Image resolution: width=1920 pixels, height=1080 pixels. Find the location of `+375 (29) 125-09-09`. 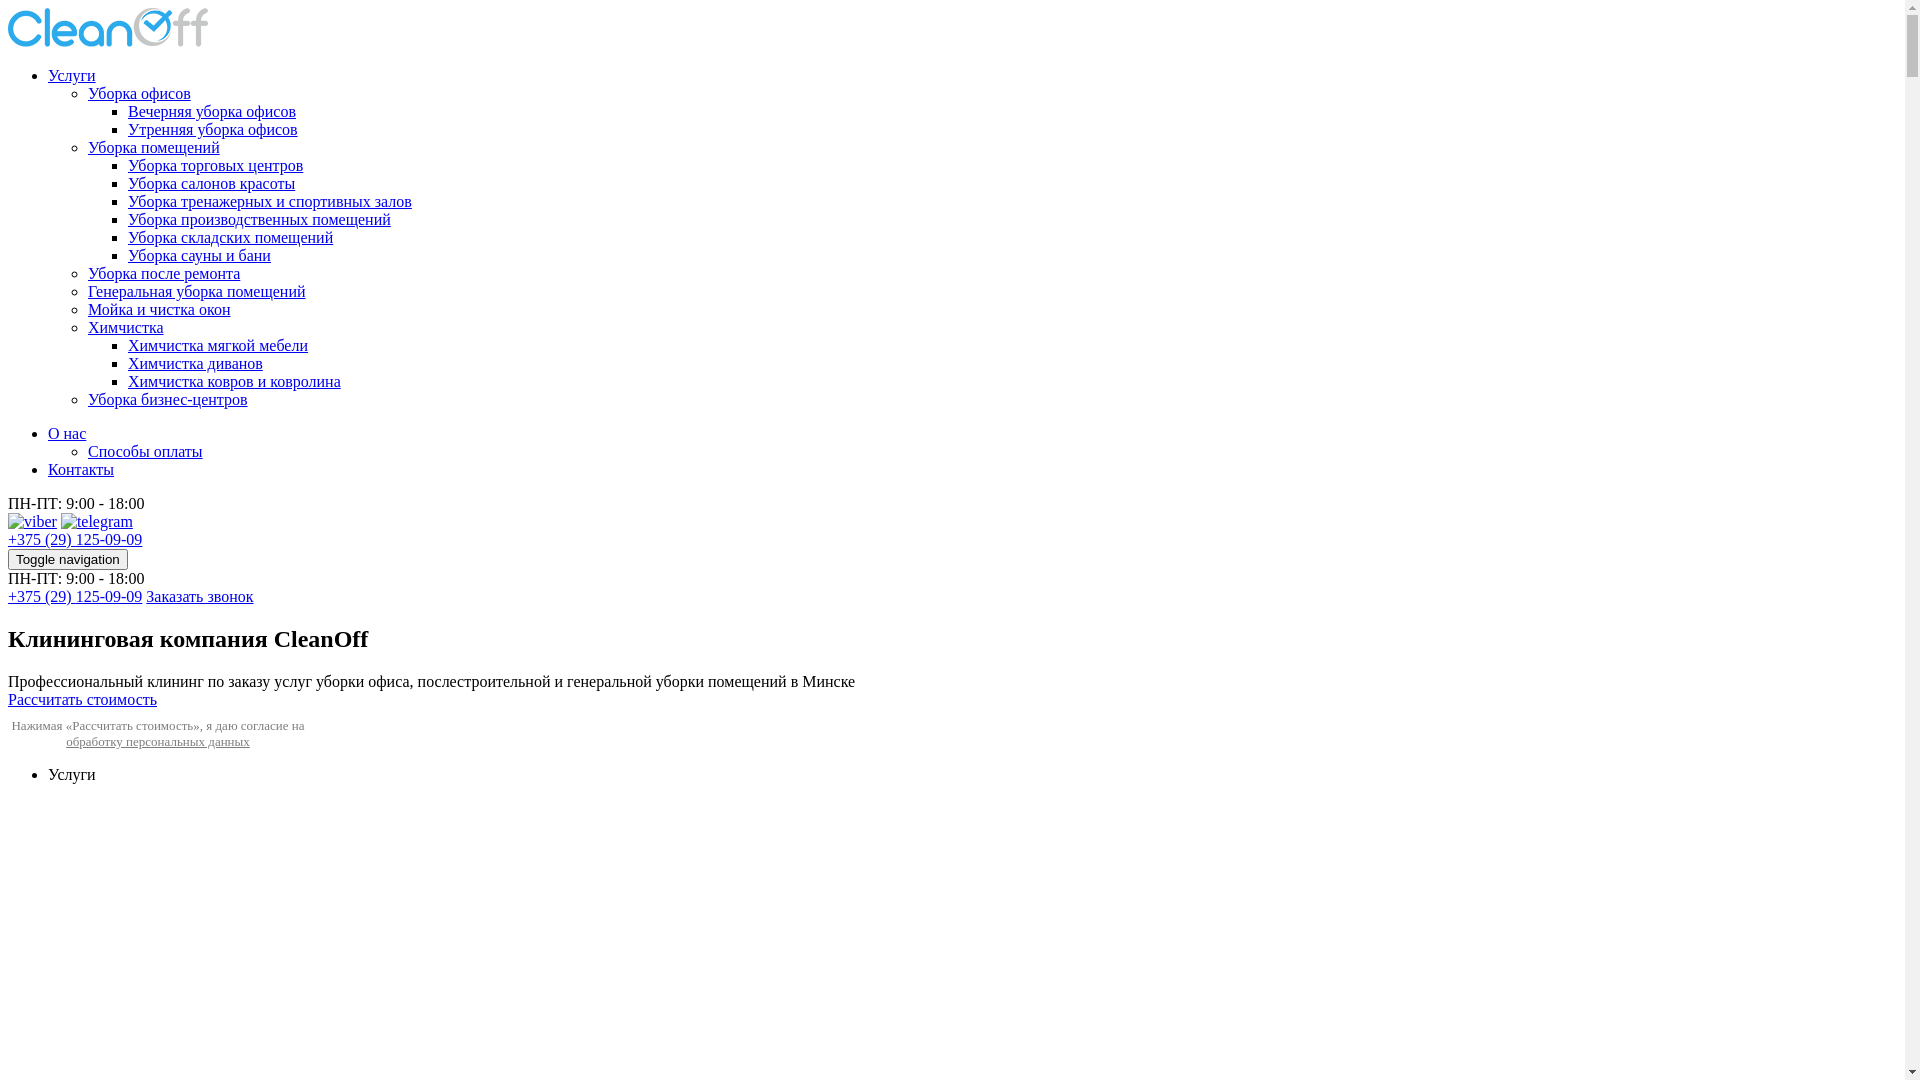

+375 (29) 125-09-09 is located at coordinates (75, 540).